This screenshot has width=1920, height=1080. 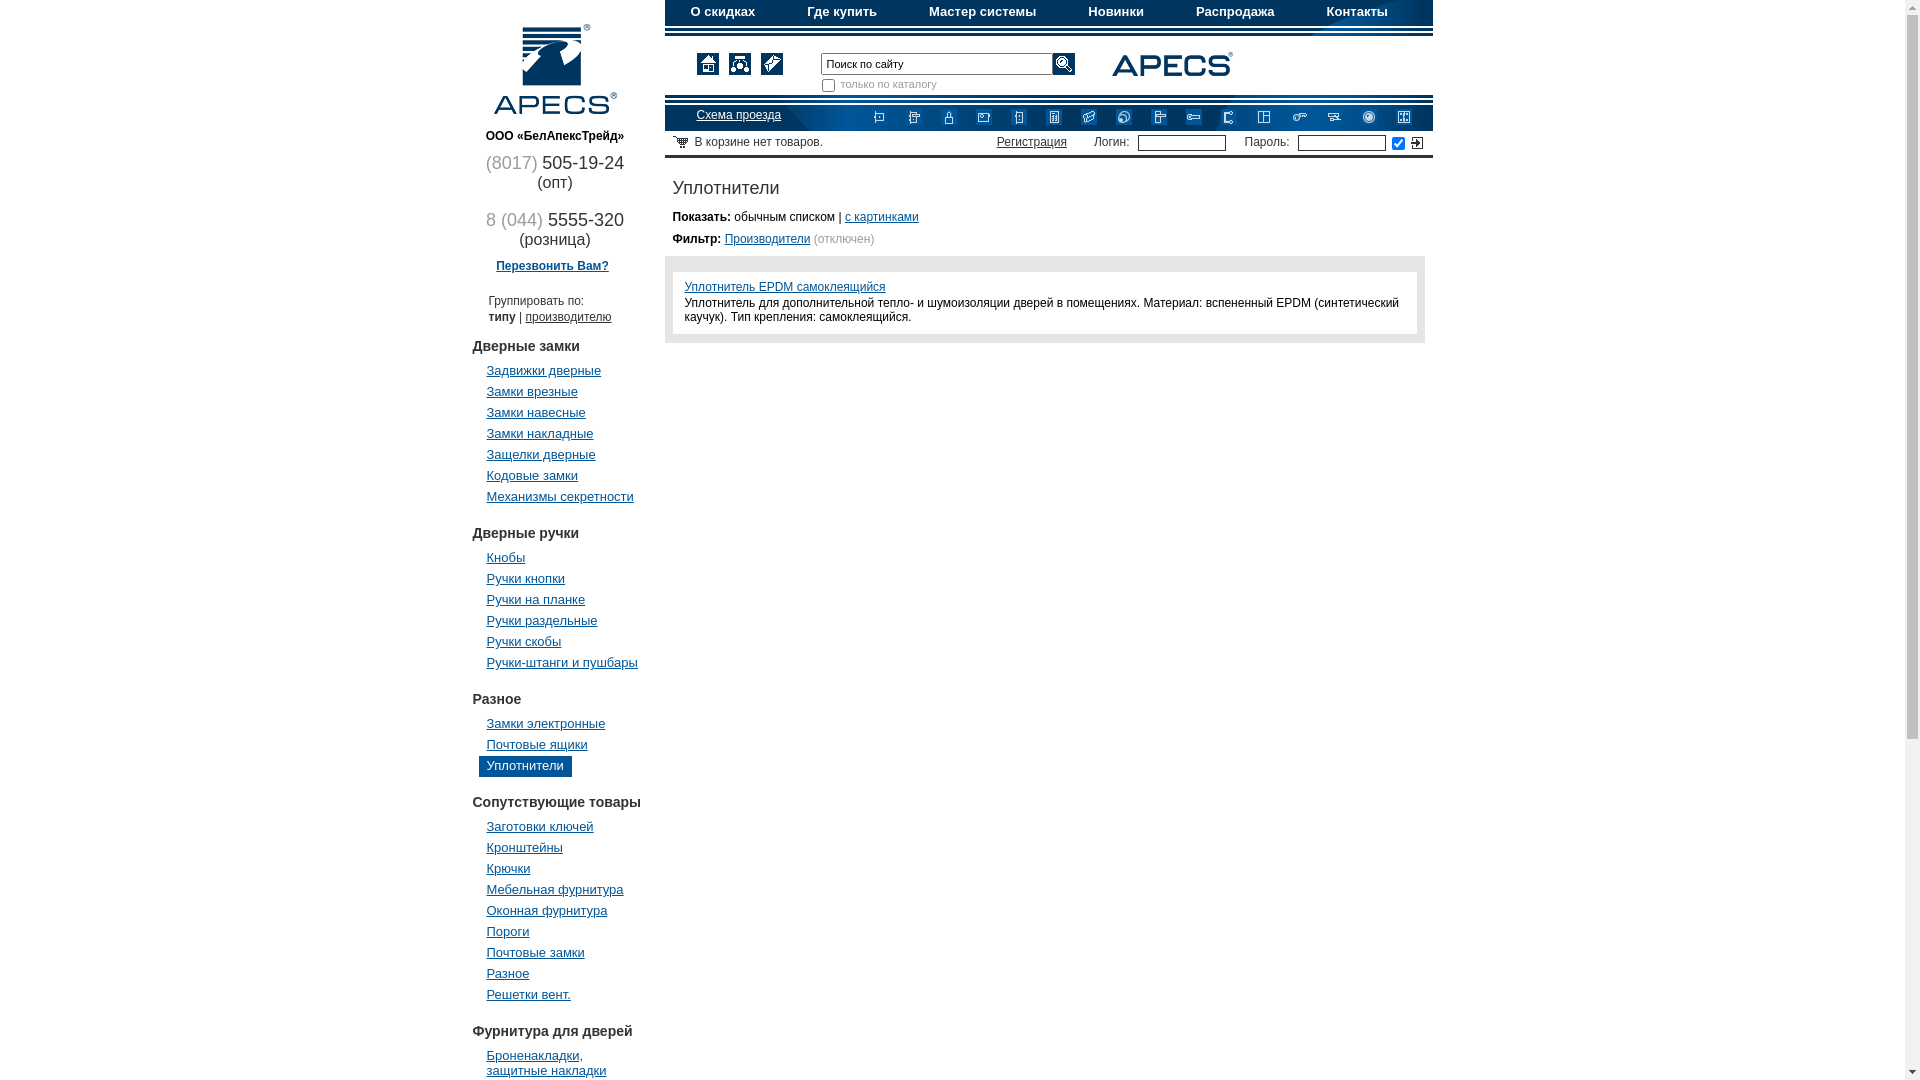 I want to click on  , so click(x=771, y=64).